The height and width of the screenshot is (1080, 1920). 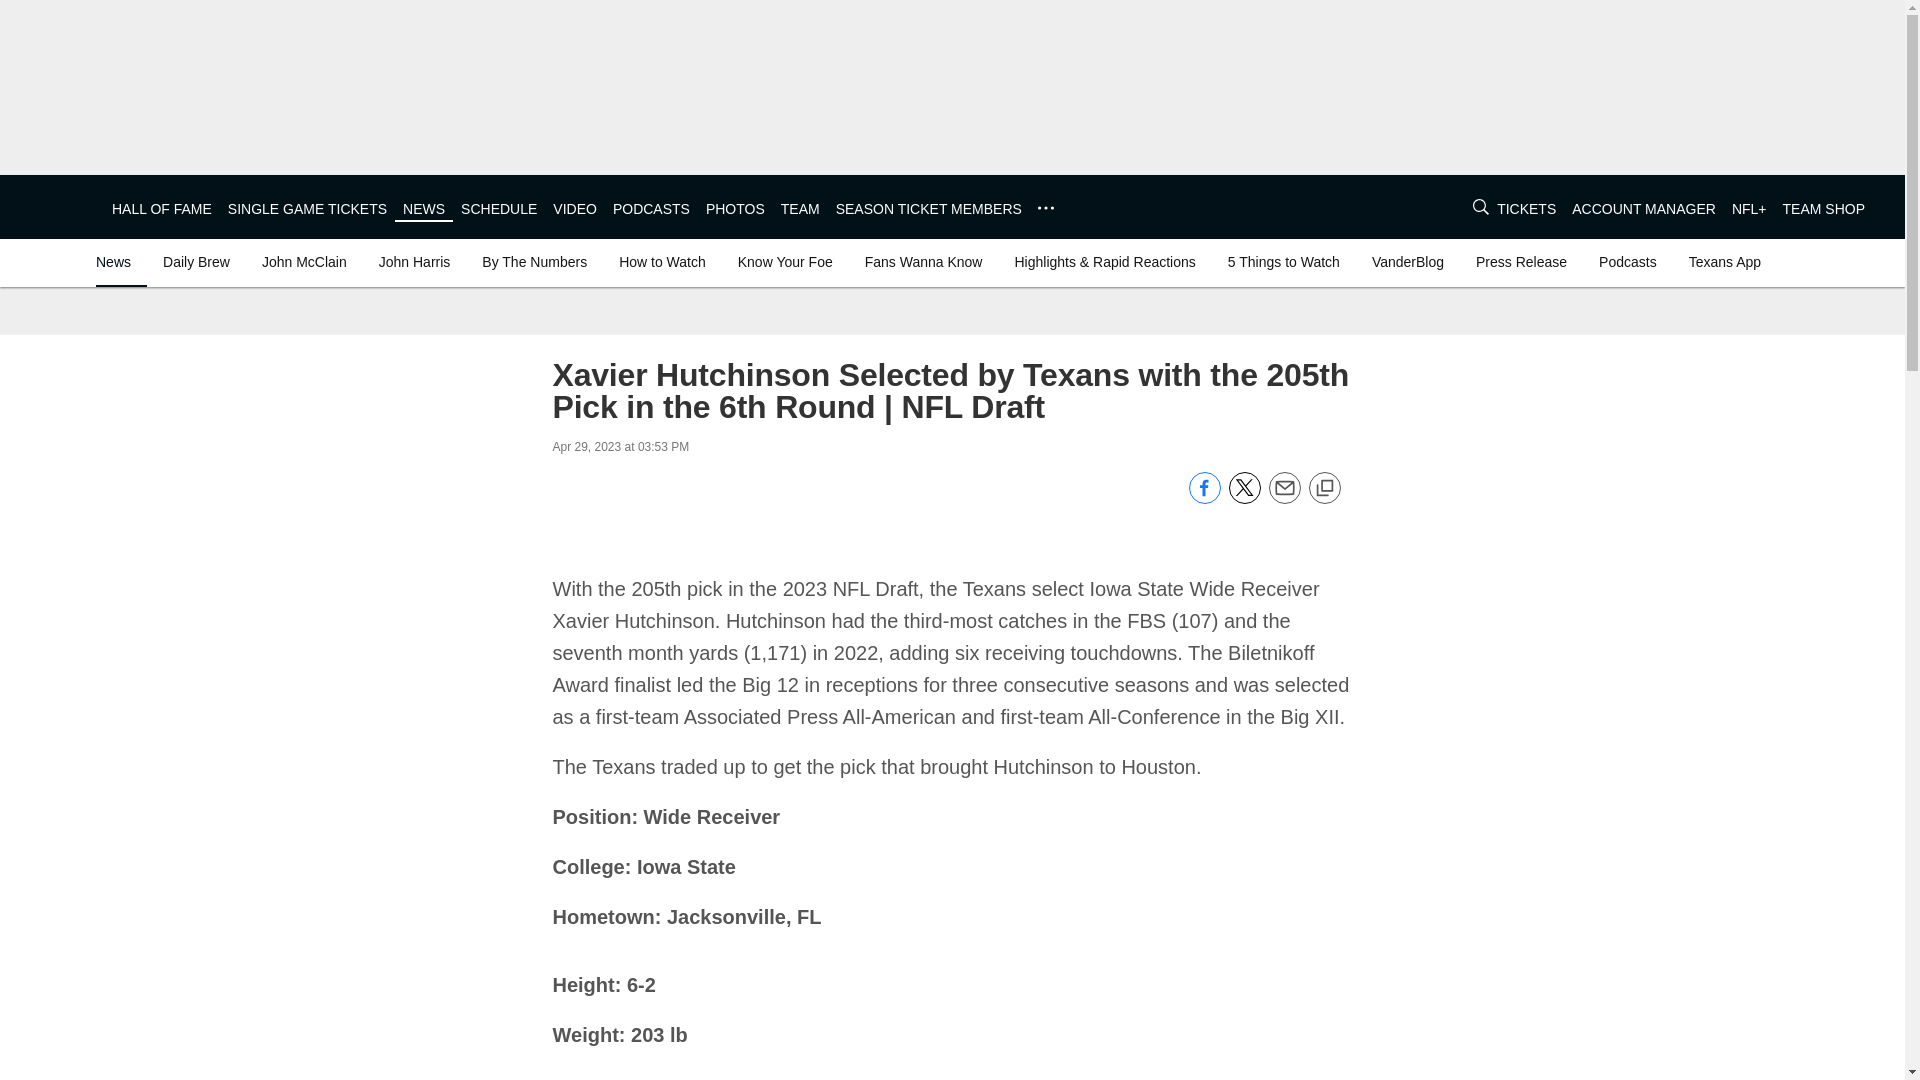 I want to click on TEAM, so click(x=800, y=208).